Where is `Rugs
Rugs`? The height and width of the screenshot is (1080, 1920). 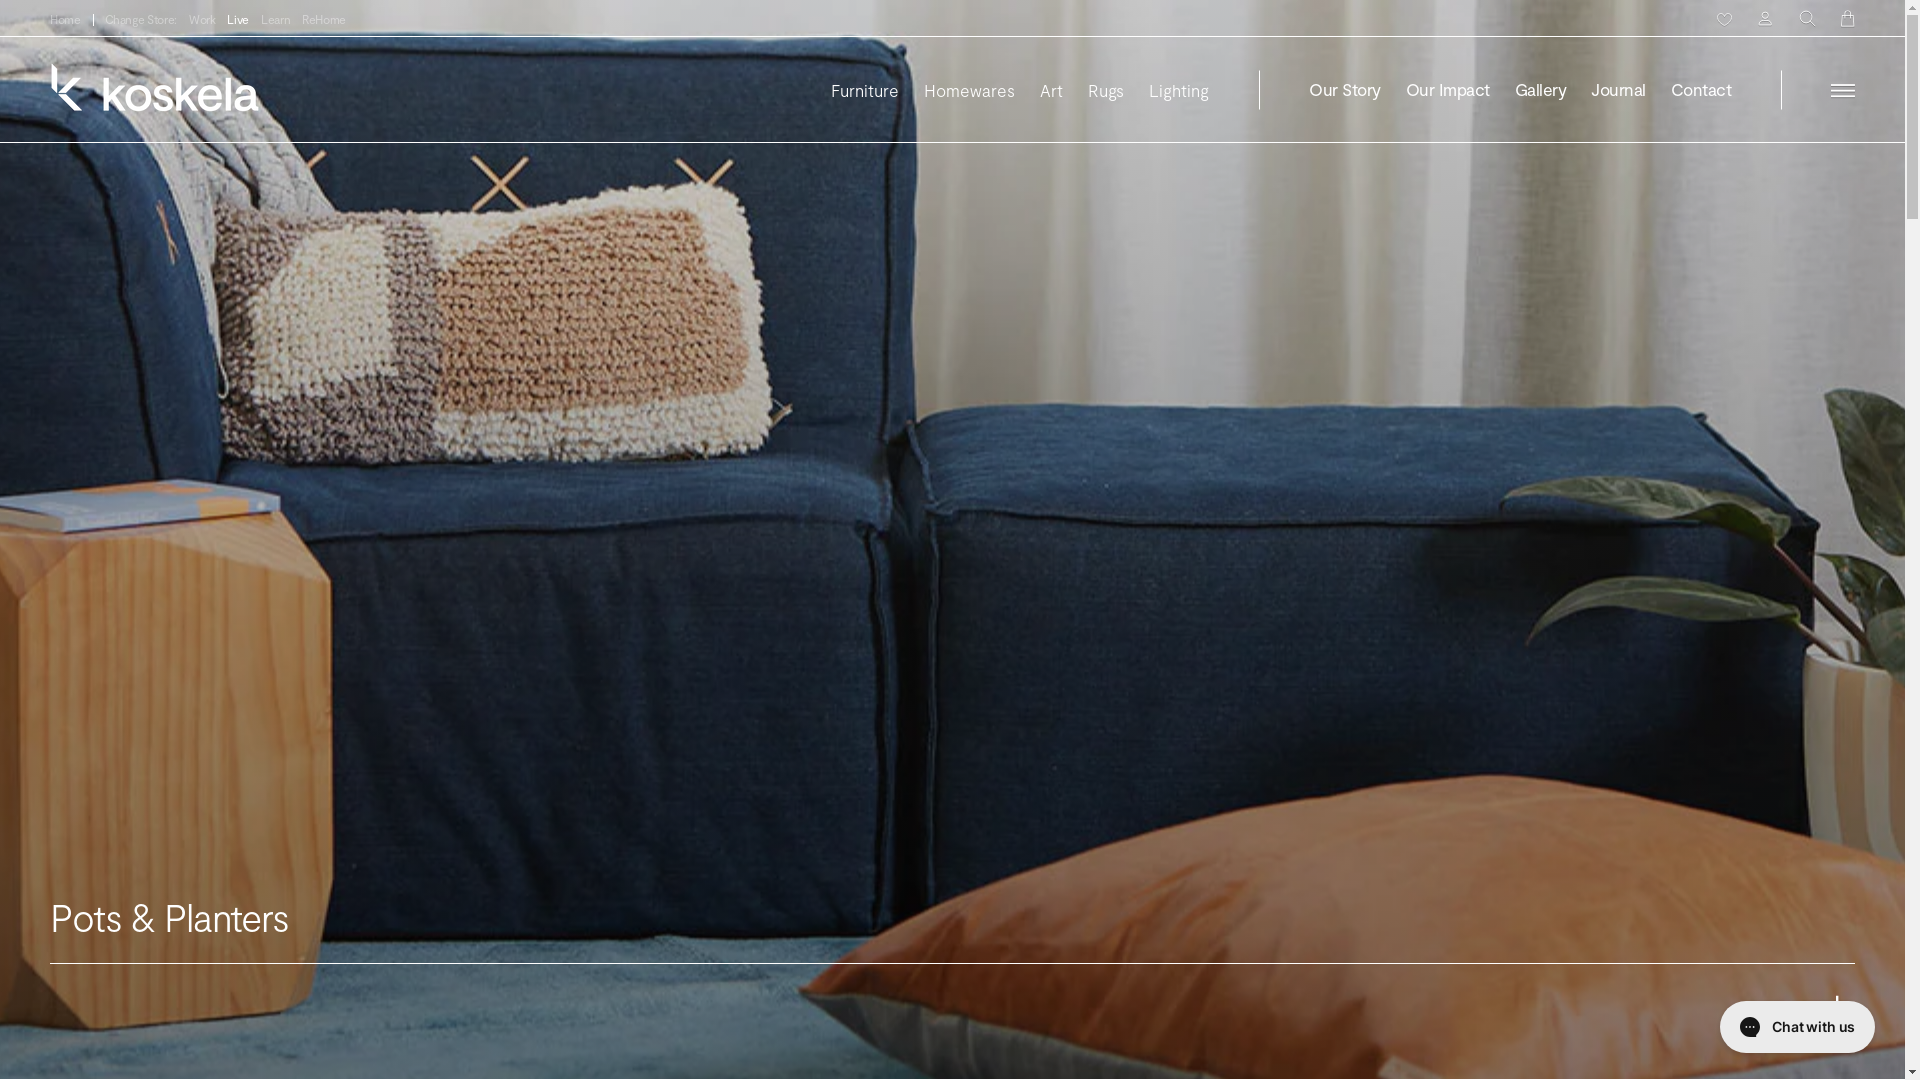
Rugs
Rugs is located at coordinates (1106, 90).